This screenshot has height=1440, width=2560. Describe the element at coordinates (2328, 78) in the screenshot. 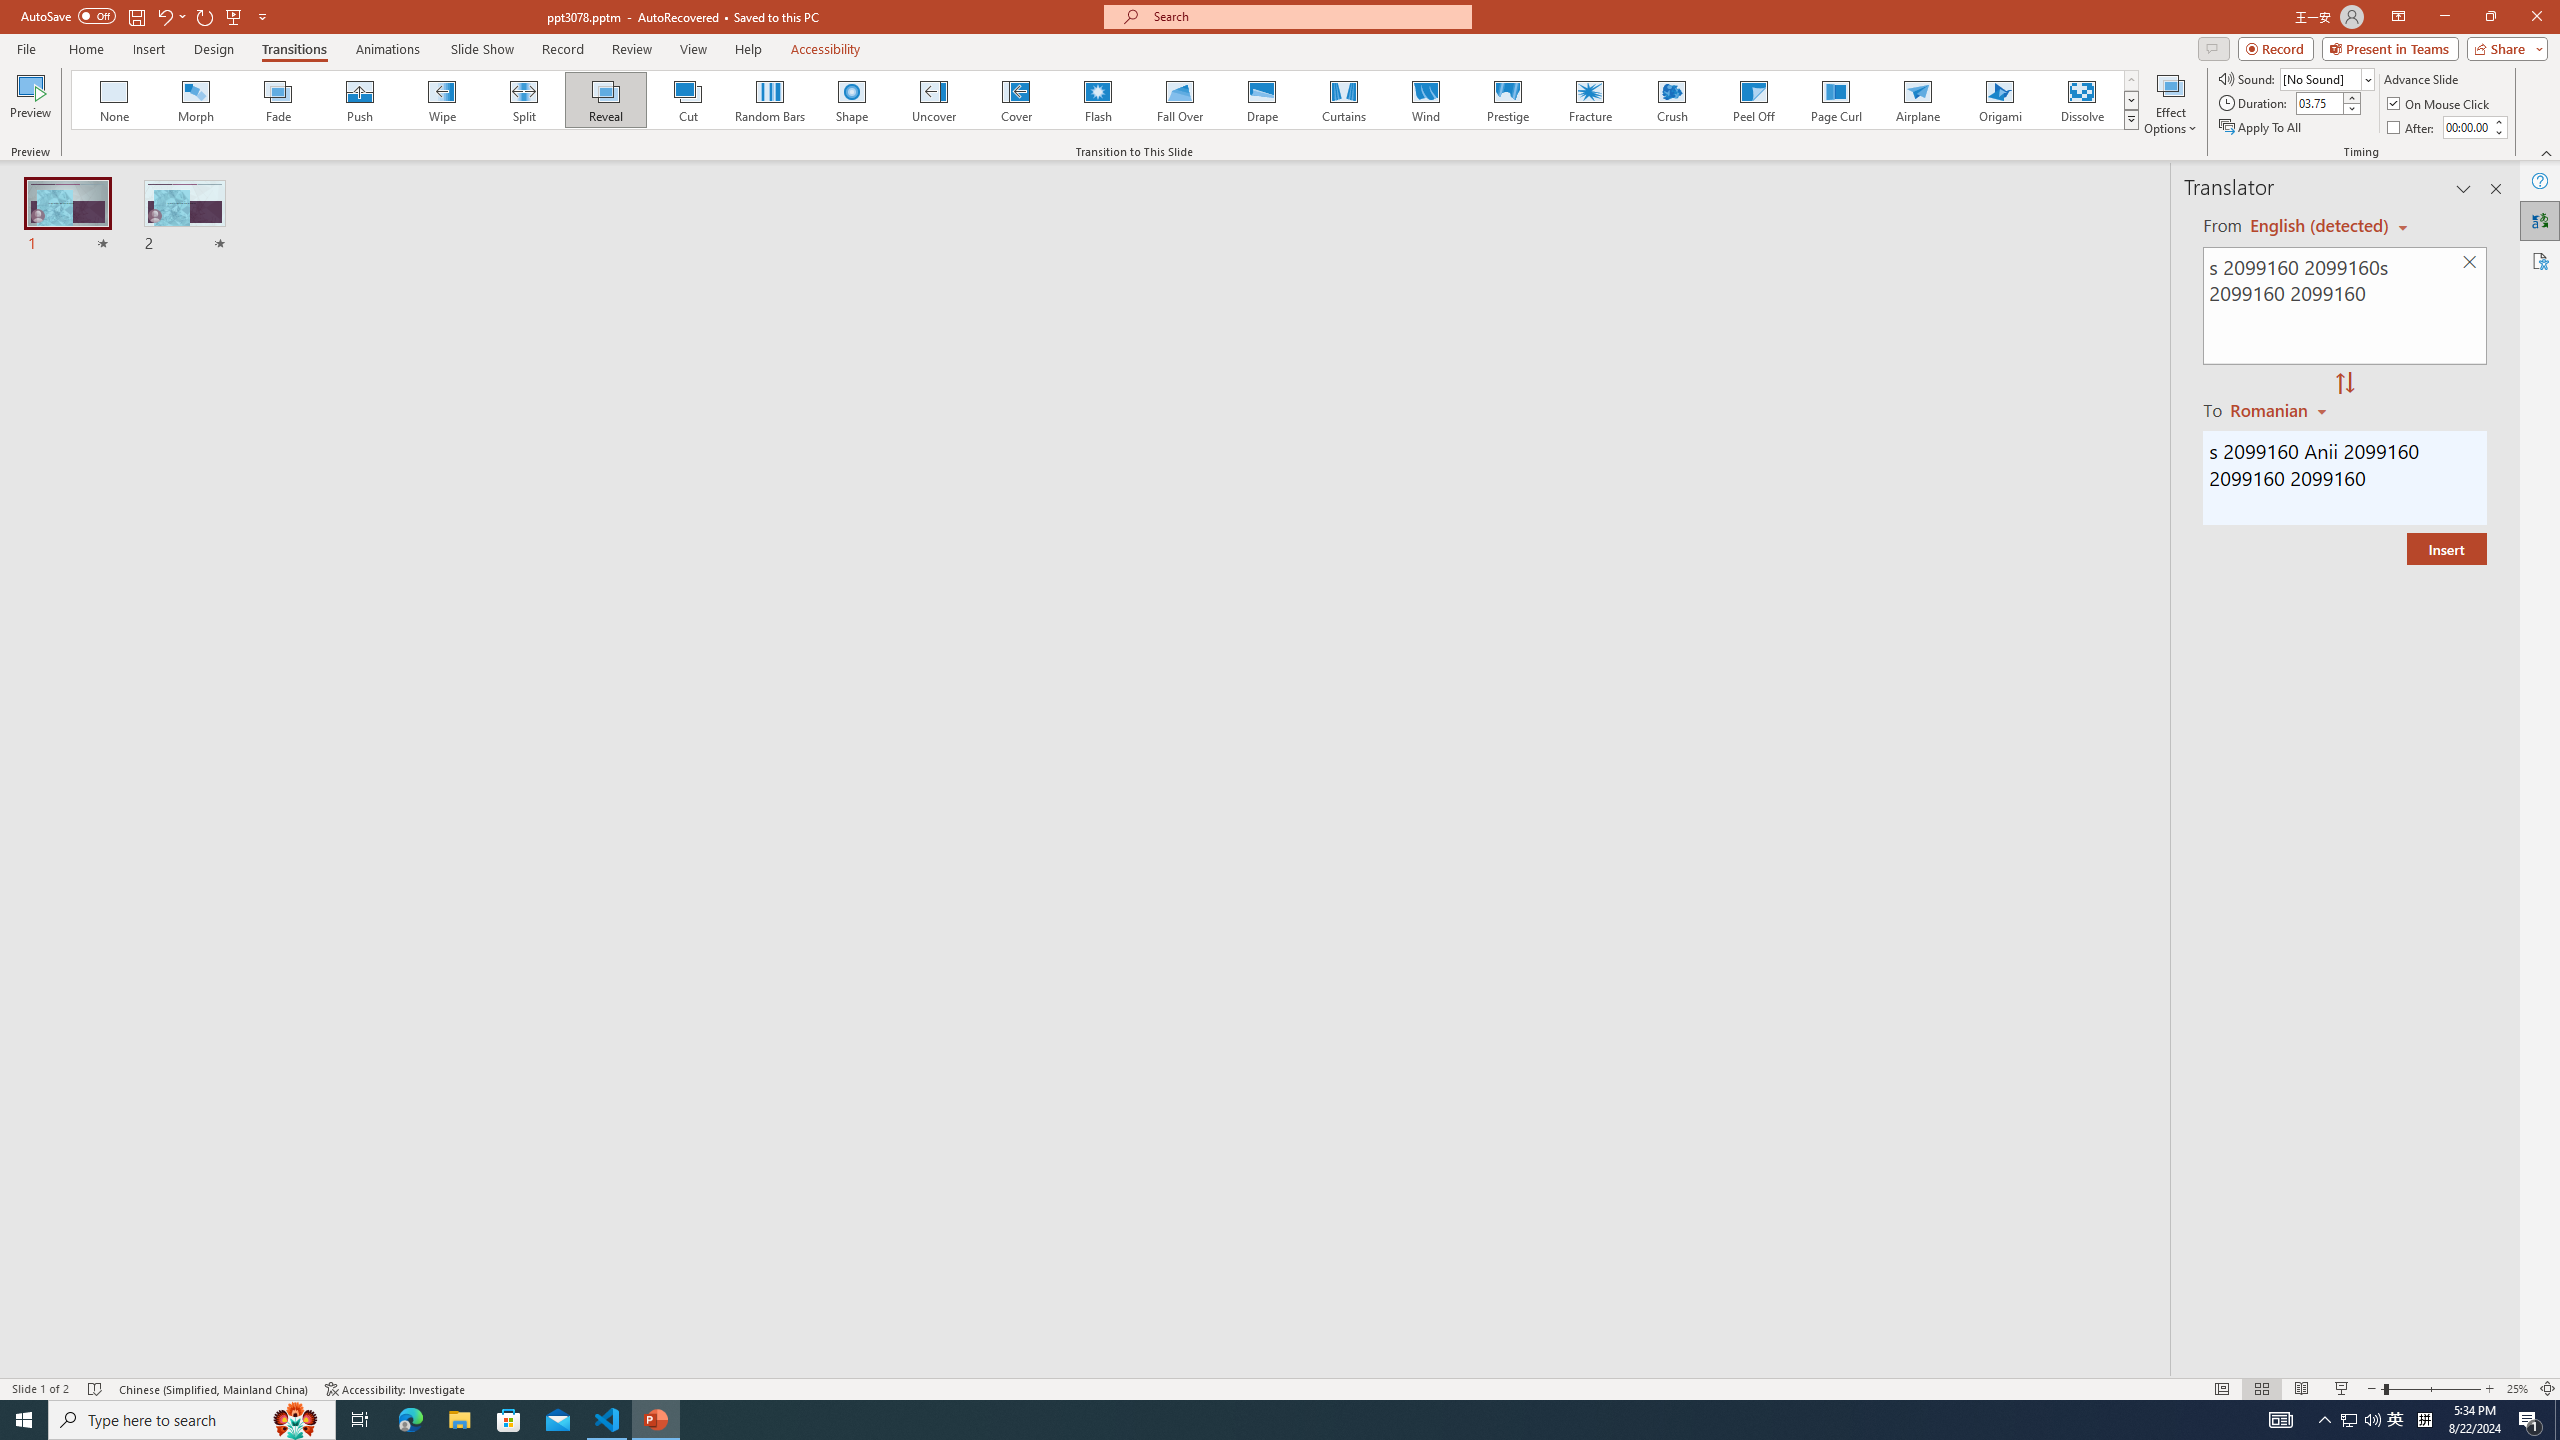

I see `Sound` at that location.